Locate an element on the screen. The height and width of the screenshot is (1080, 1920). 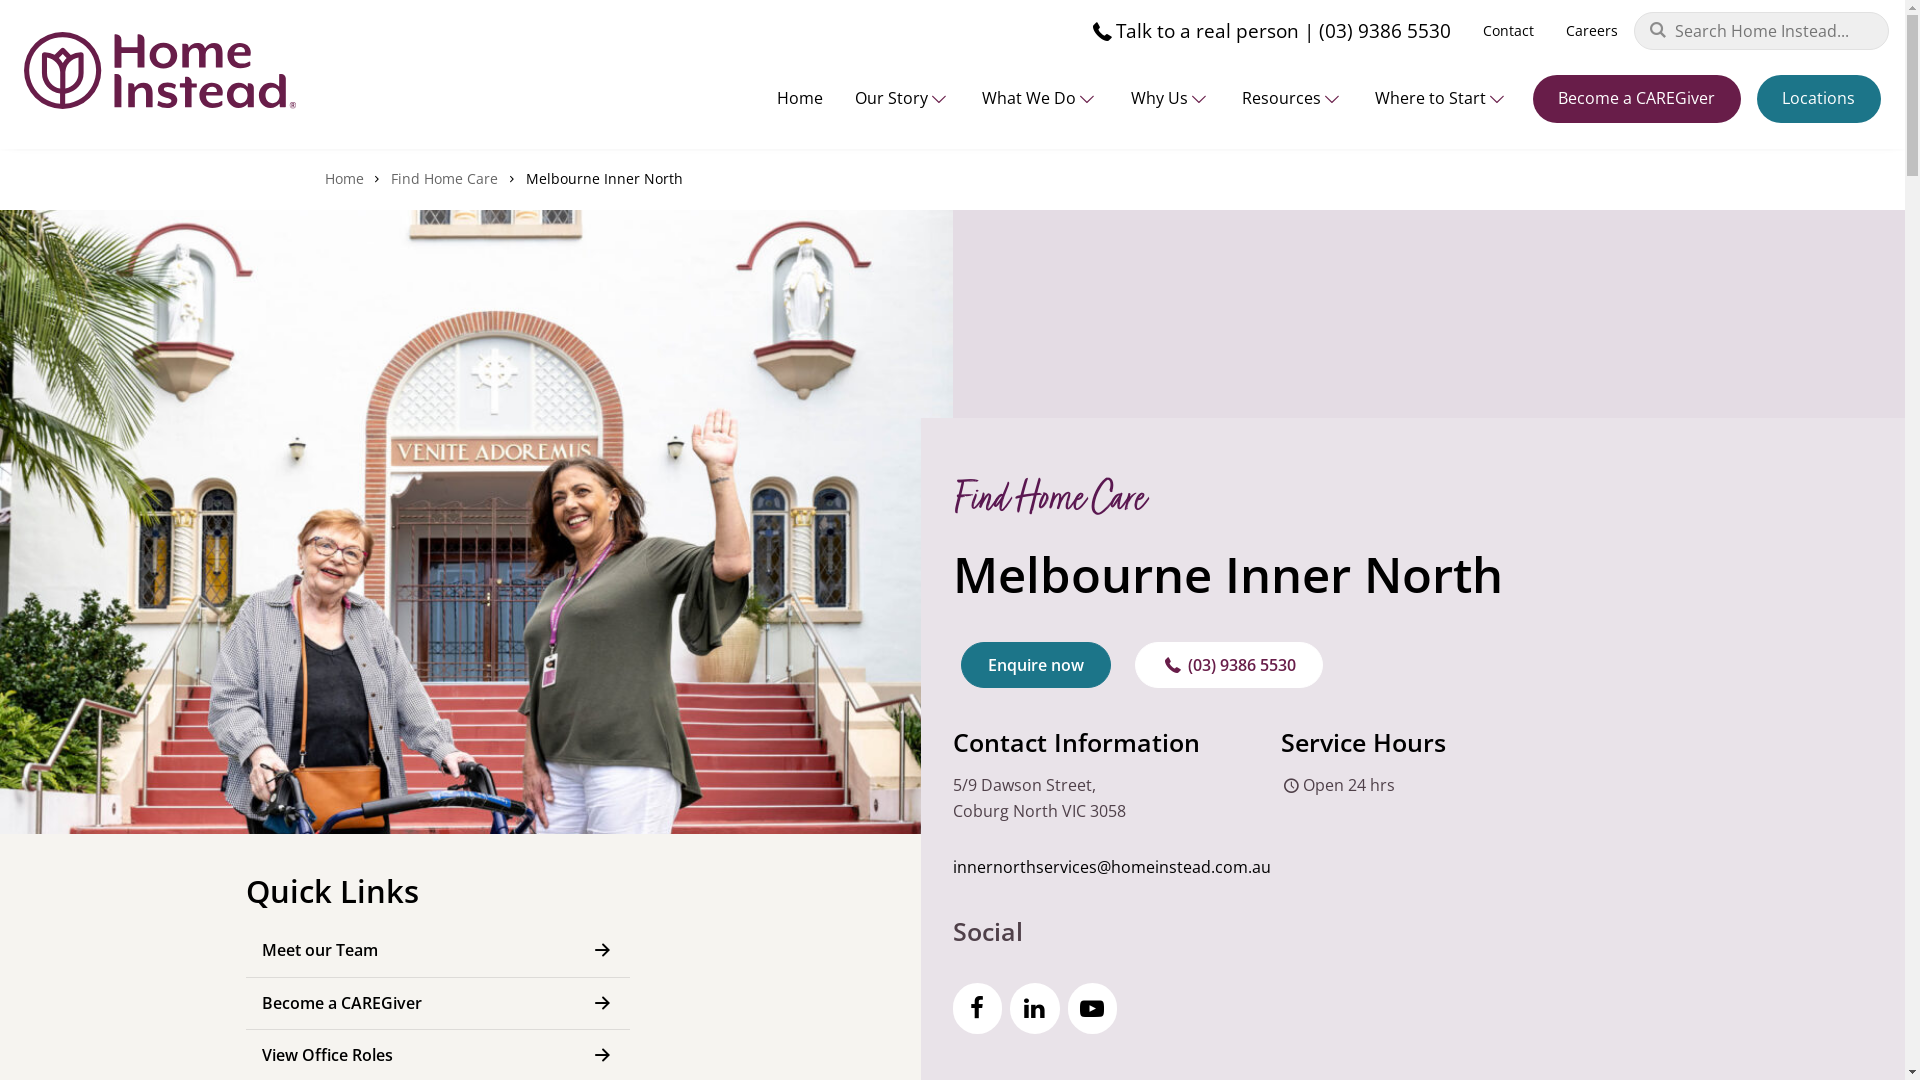
Where to Start is located at coordinates (1442, 98).